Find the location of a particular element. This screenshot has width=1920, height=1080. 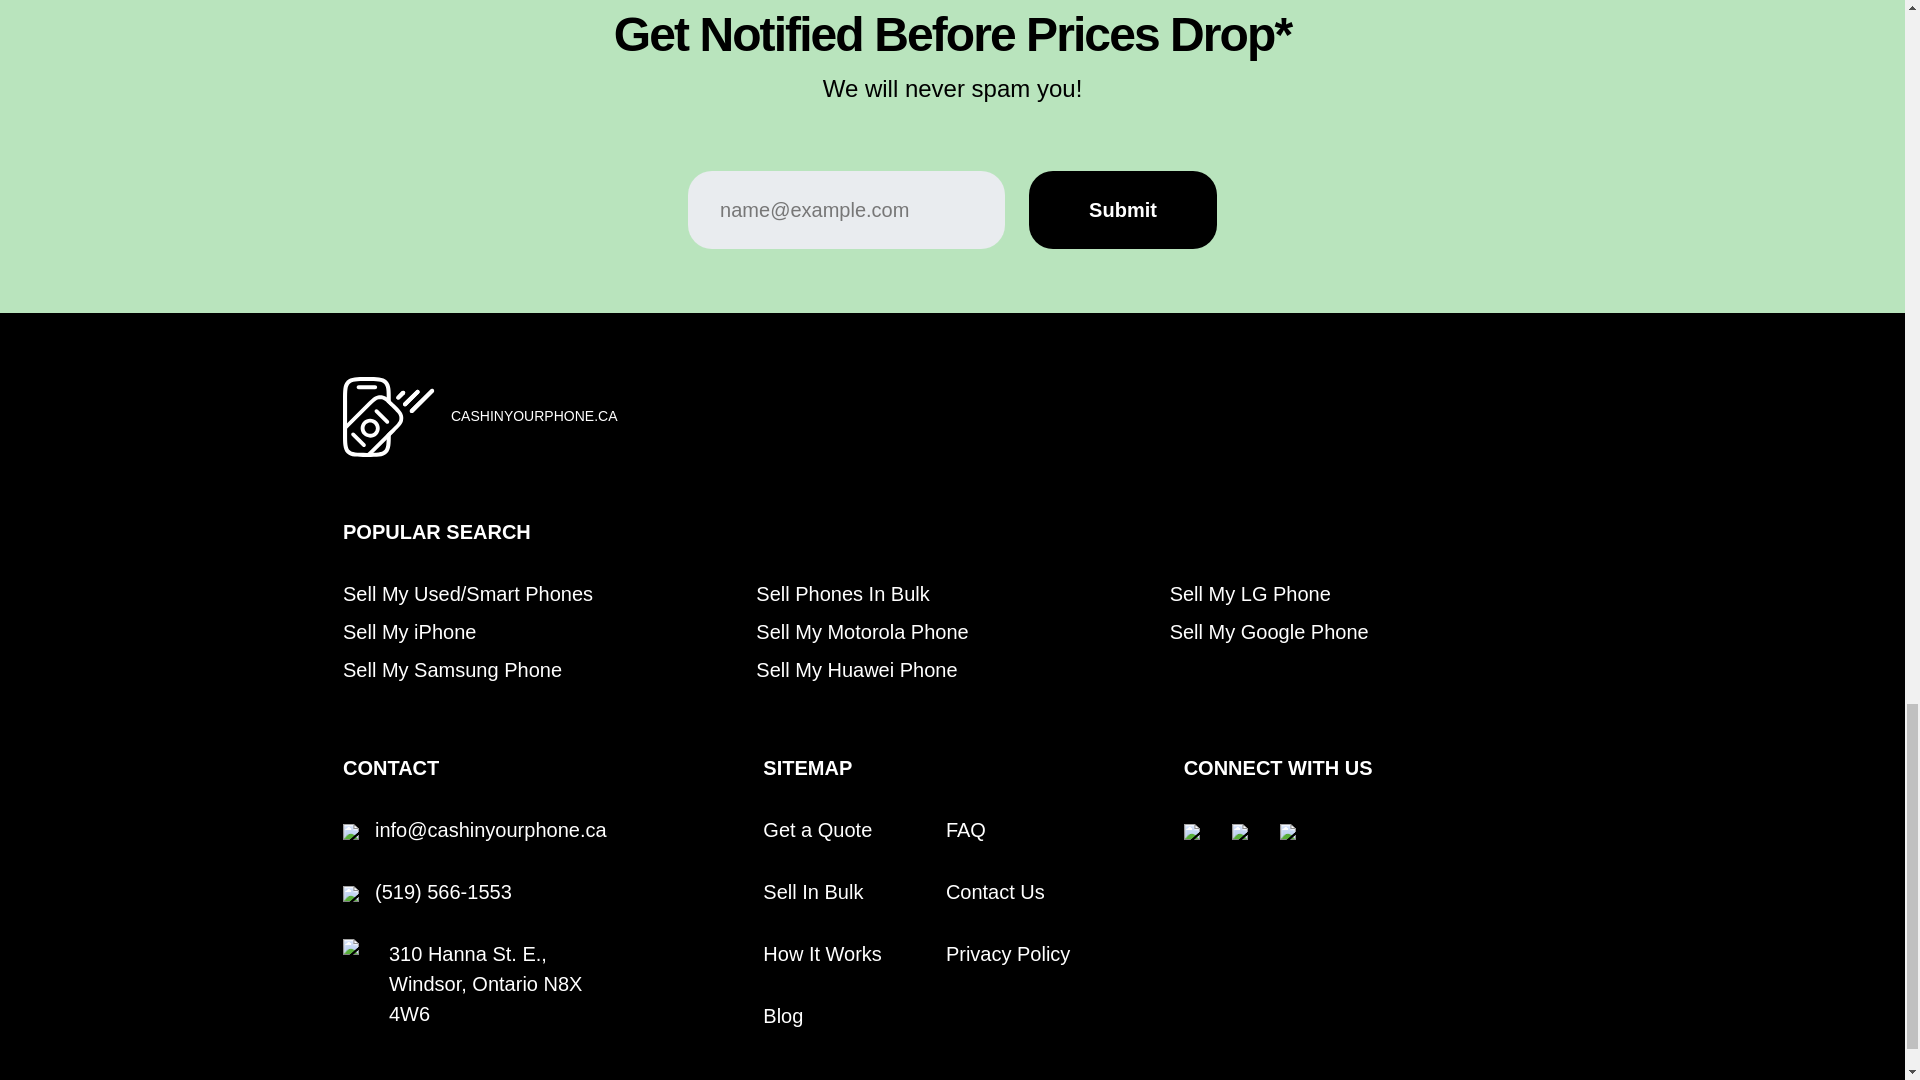

Sell My Google Phone is located at coordinates (1268, 632).